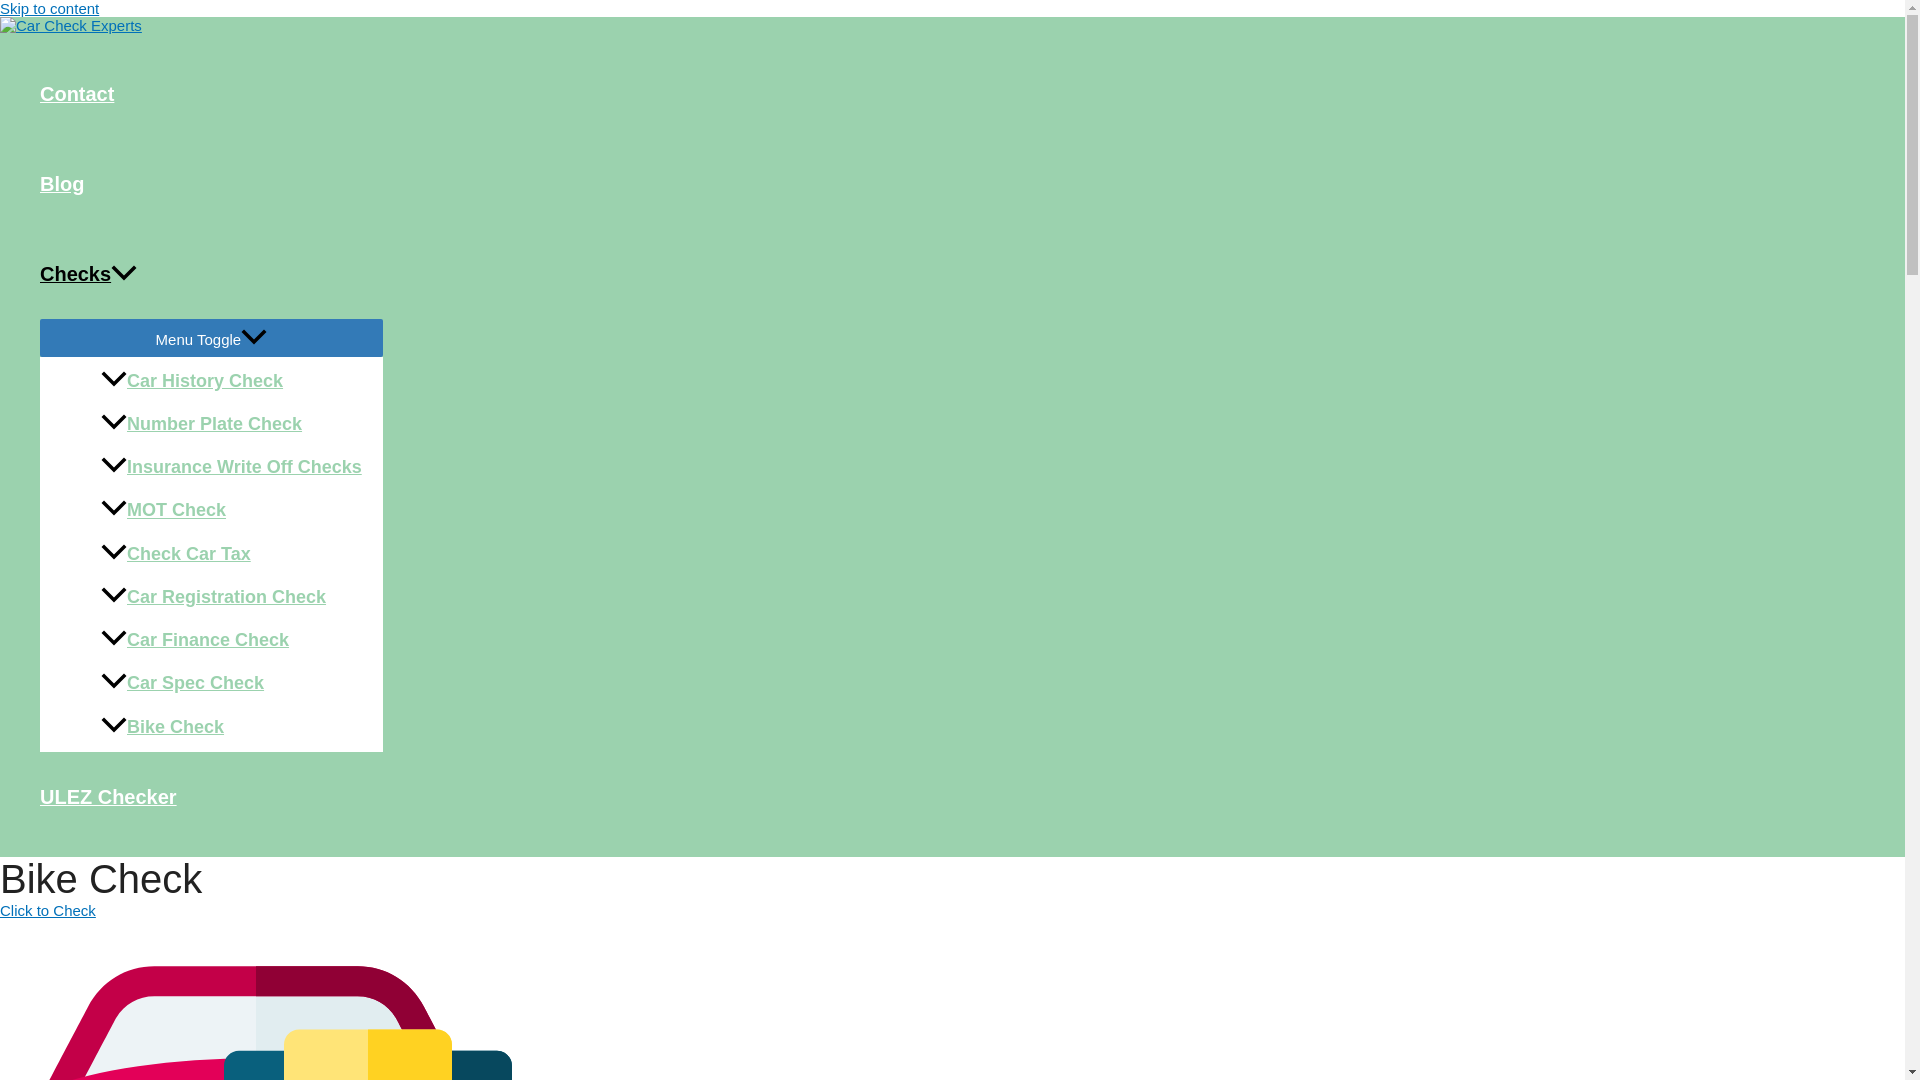 The width and height of the screenshot is (1920, 1080). I want to click on Car Finance Check, so click(231, 640).